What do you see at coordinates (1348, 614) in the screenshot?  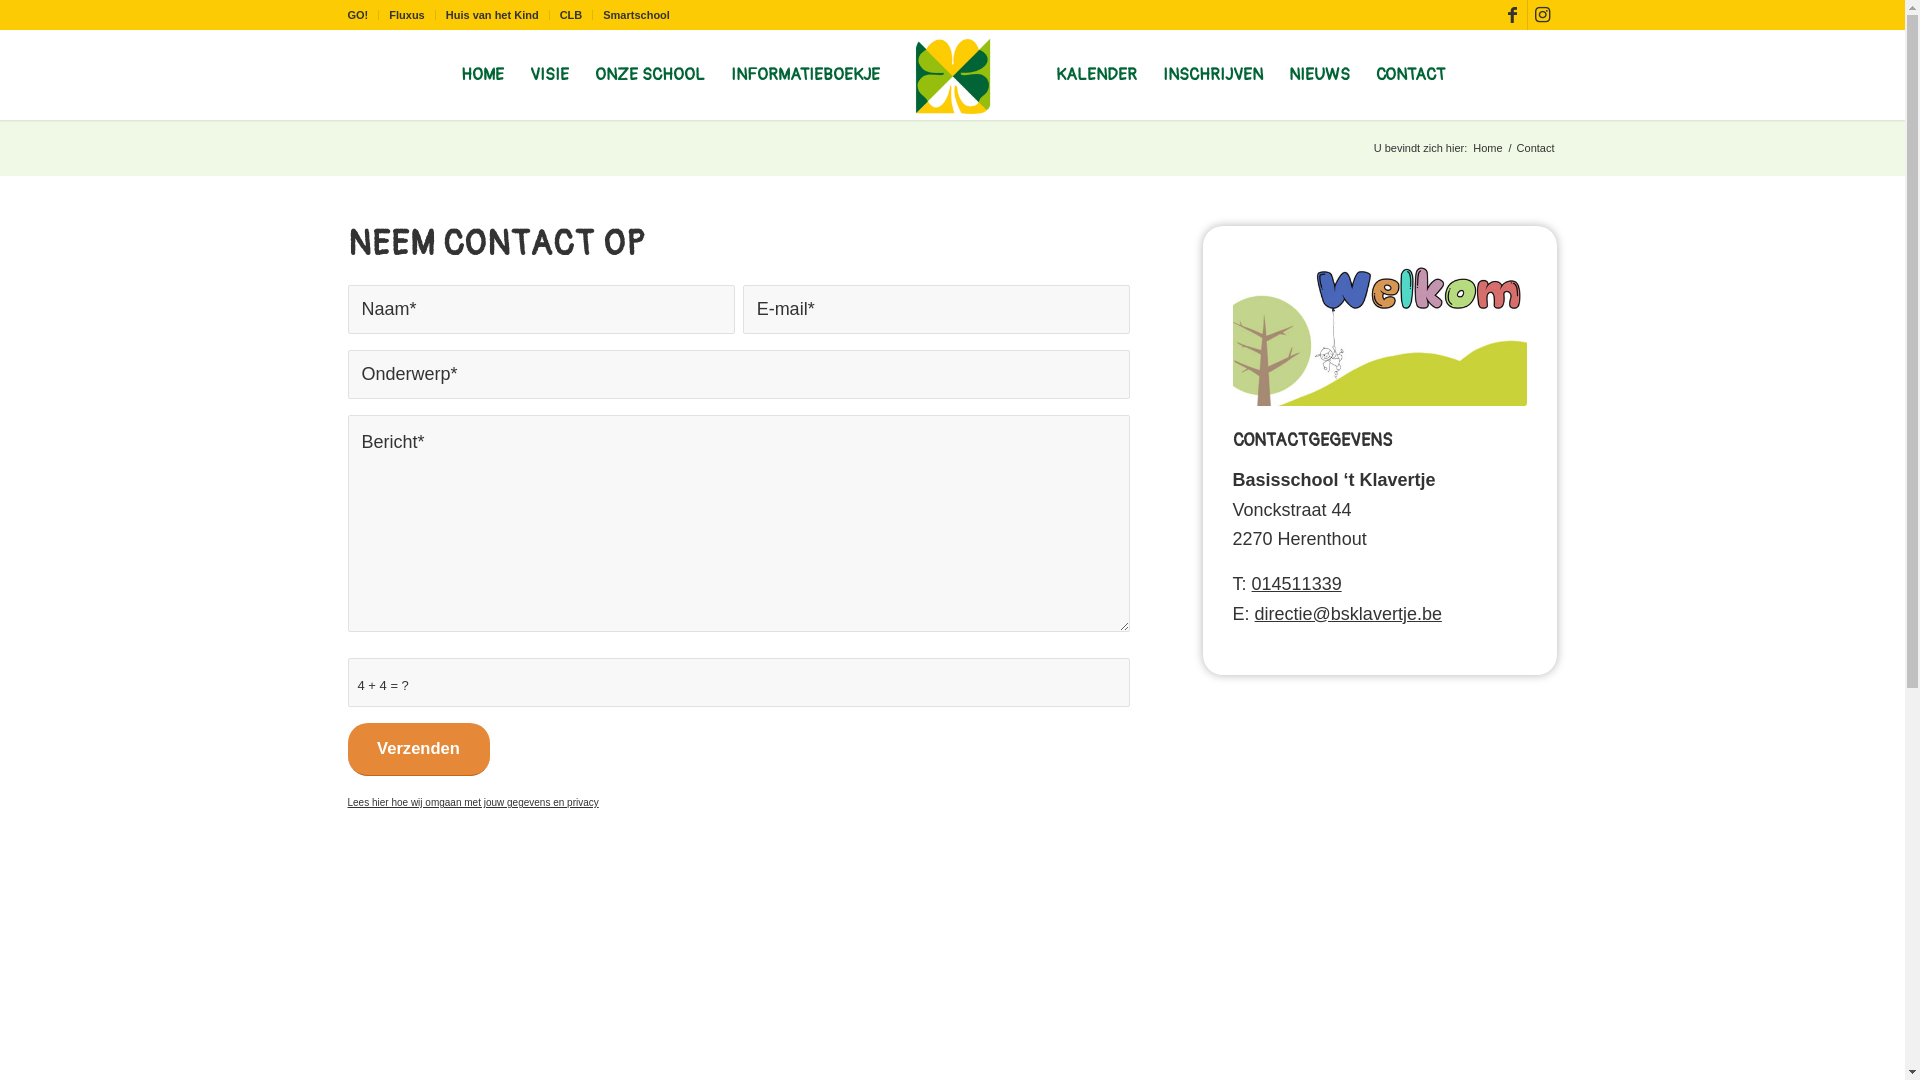 I see `directie@bsklavertje.be` at bounding box center [1348, 614].